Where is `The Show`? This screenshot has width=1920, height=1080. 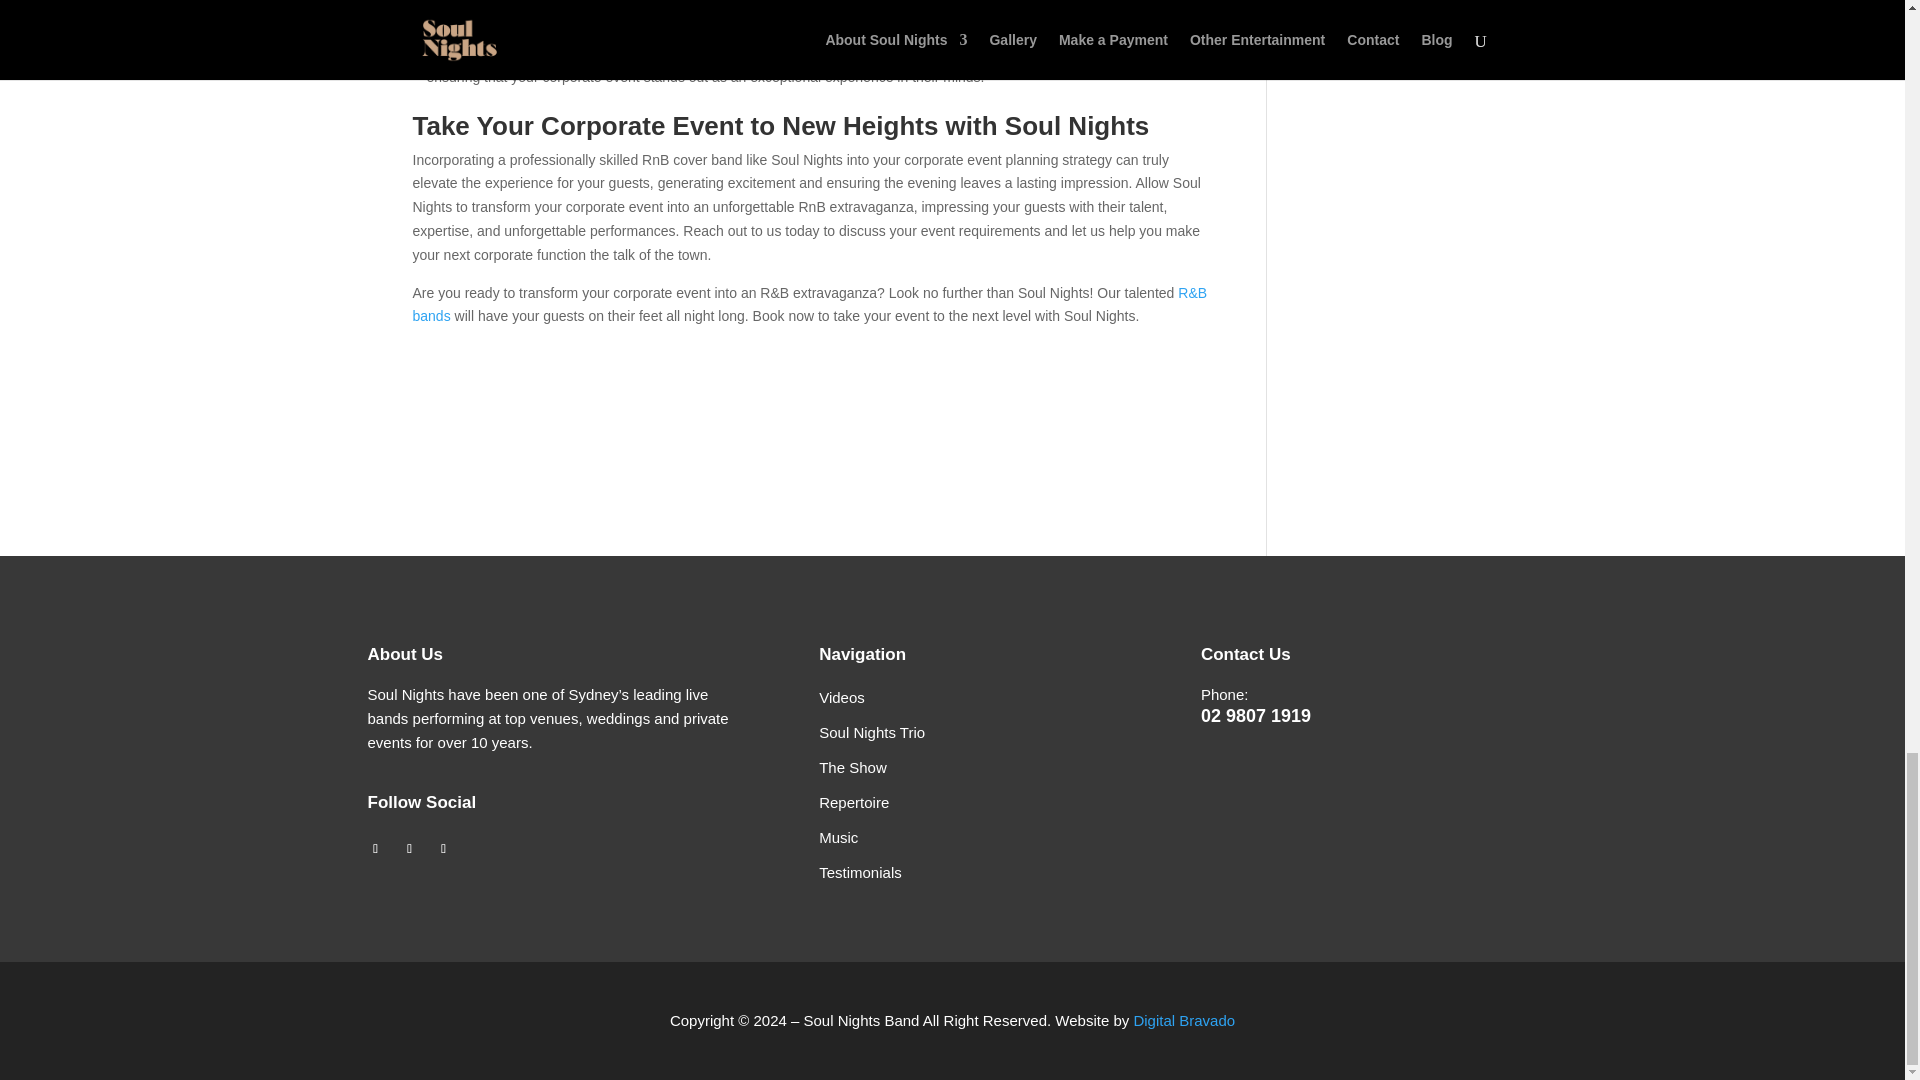
The Show is located at coordinates (853, 768).